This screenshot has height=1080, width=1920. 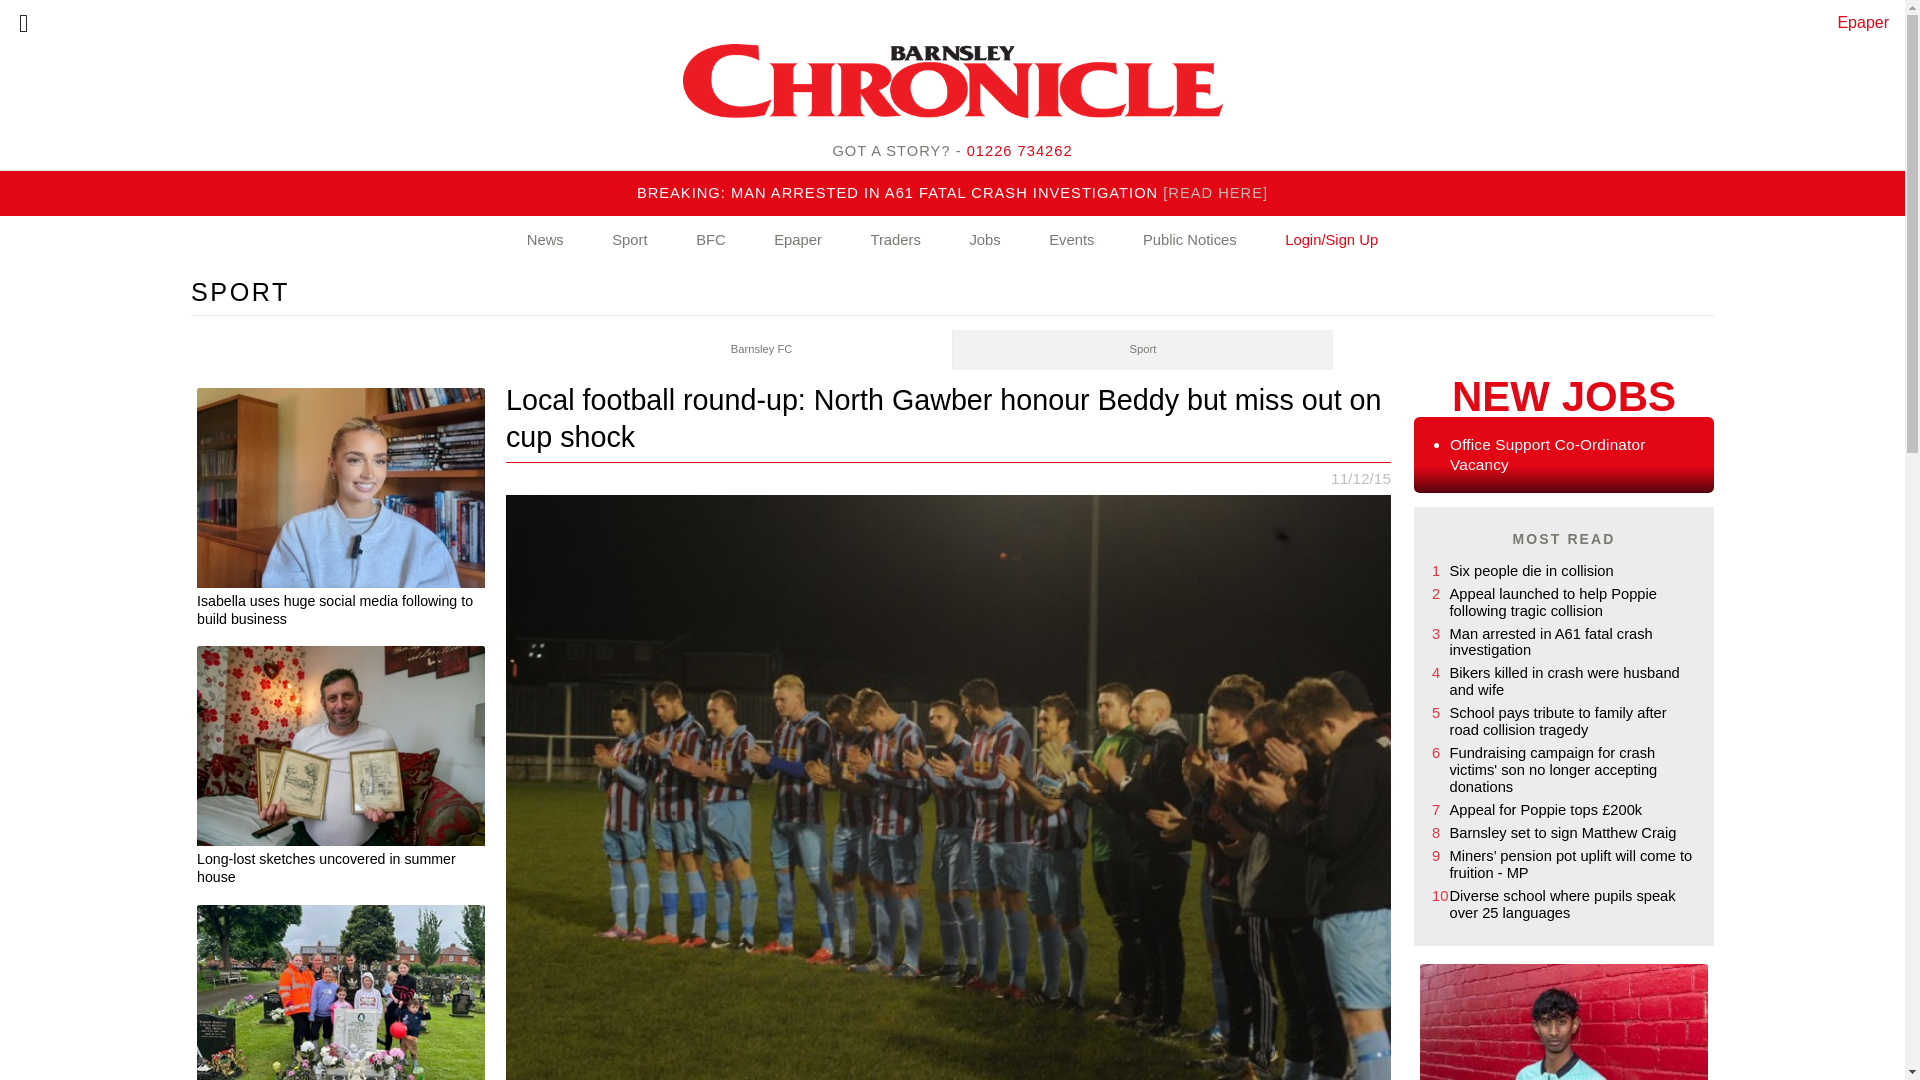 What do you see at coordinates (1863, 22) in the screenshot?
I see `Epaper` at bounding box center [1863, 22].